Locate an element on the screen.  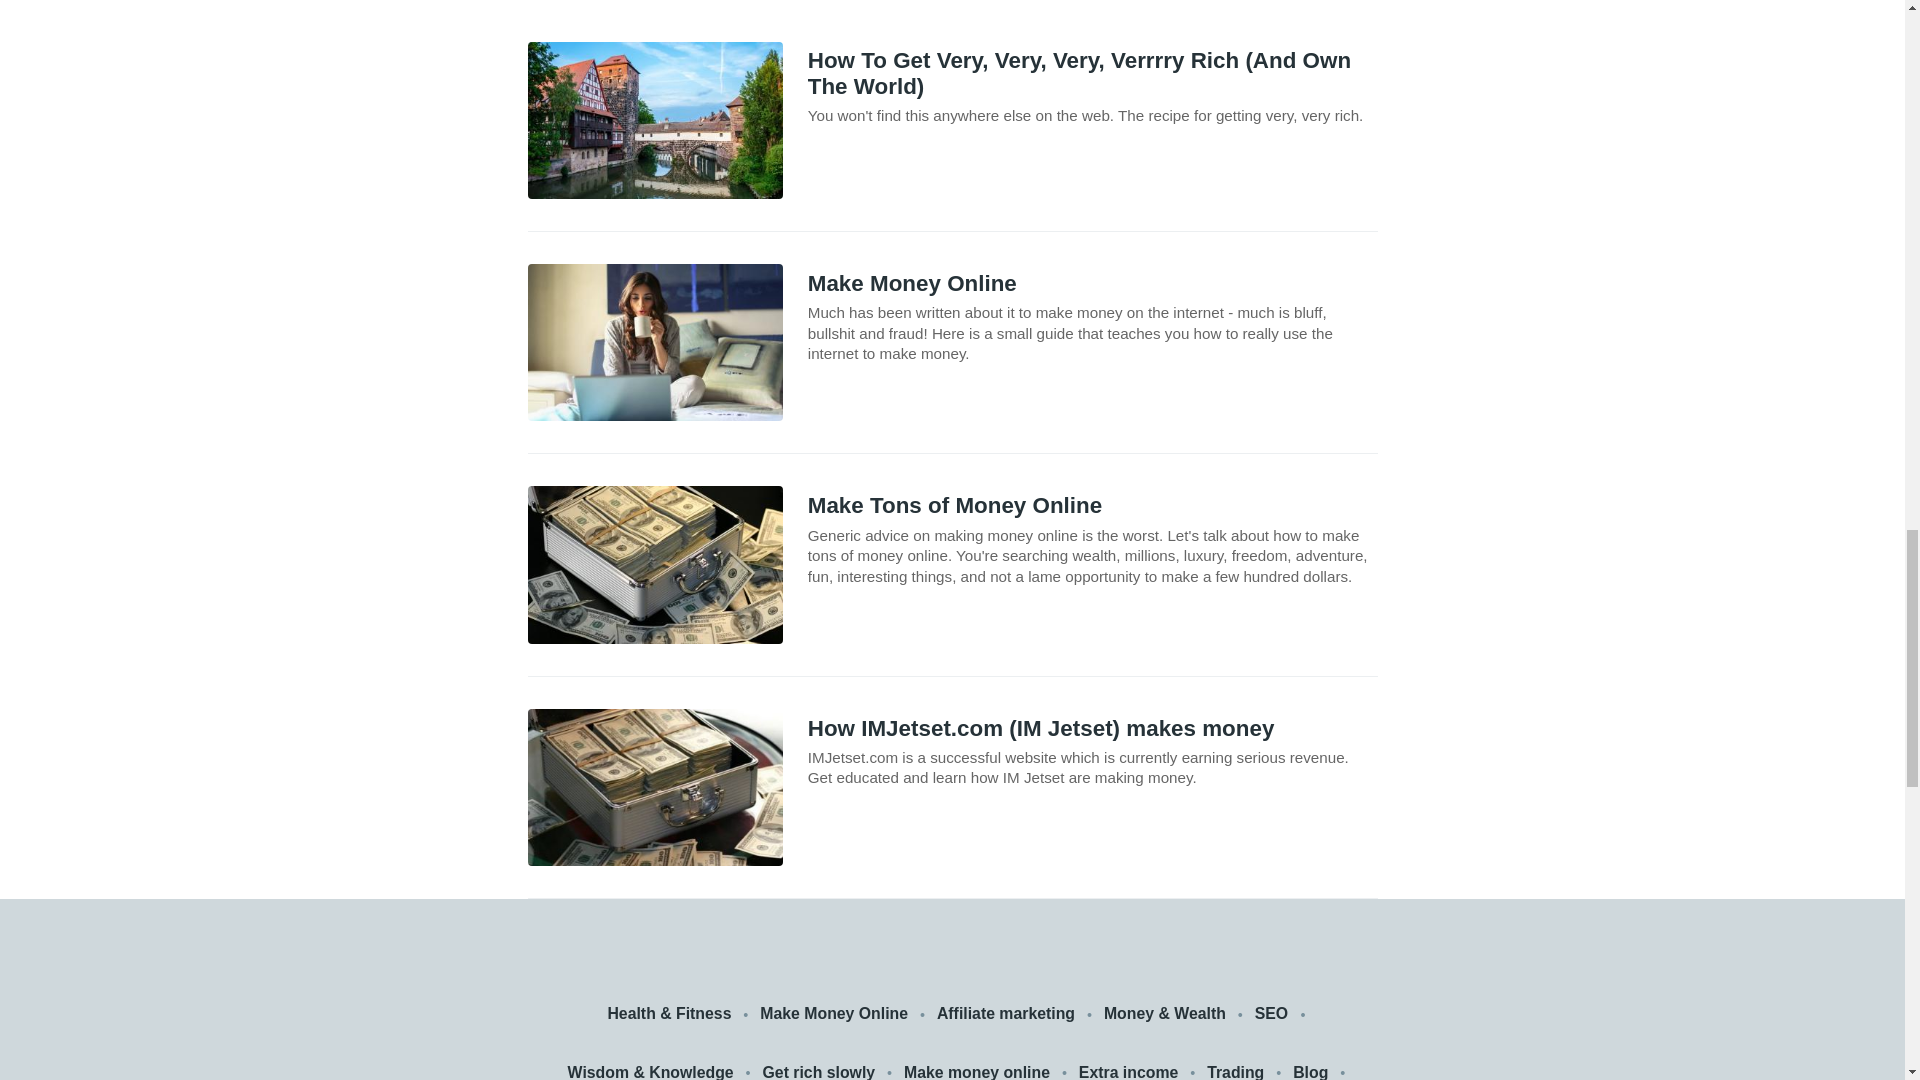
Trading is located at coordinates (1235, 1070).